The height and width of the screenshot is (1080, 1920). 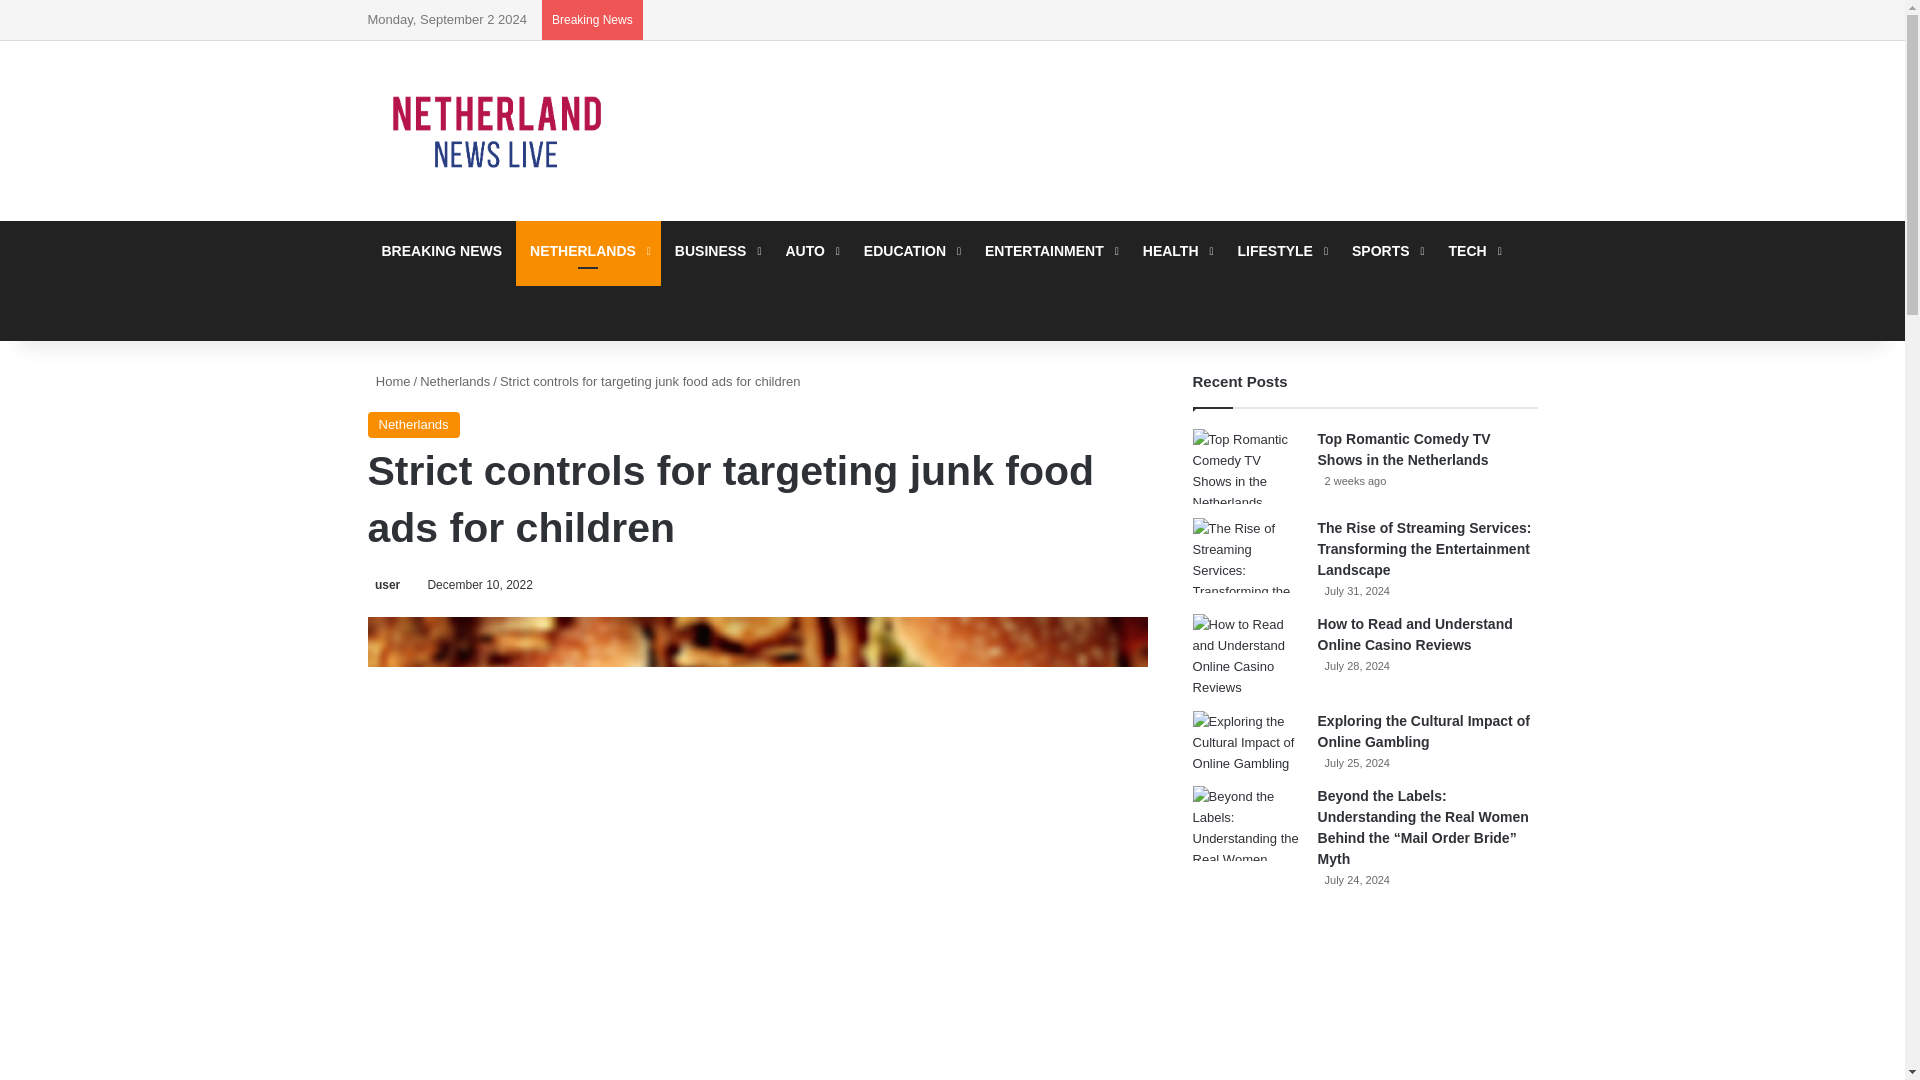 What do you see at coordinates (1050, 250) in the screenshot?
I see `ENTERTAINMENT` at bounding box center [1050, 250].